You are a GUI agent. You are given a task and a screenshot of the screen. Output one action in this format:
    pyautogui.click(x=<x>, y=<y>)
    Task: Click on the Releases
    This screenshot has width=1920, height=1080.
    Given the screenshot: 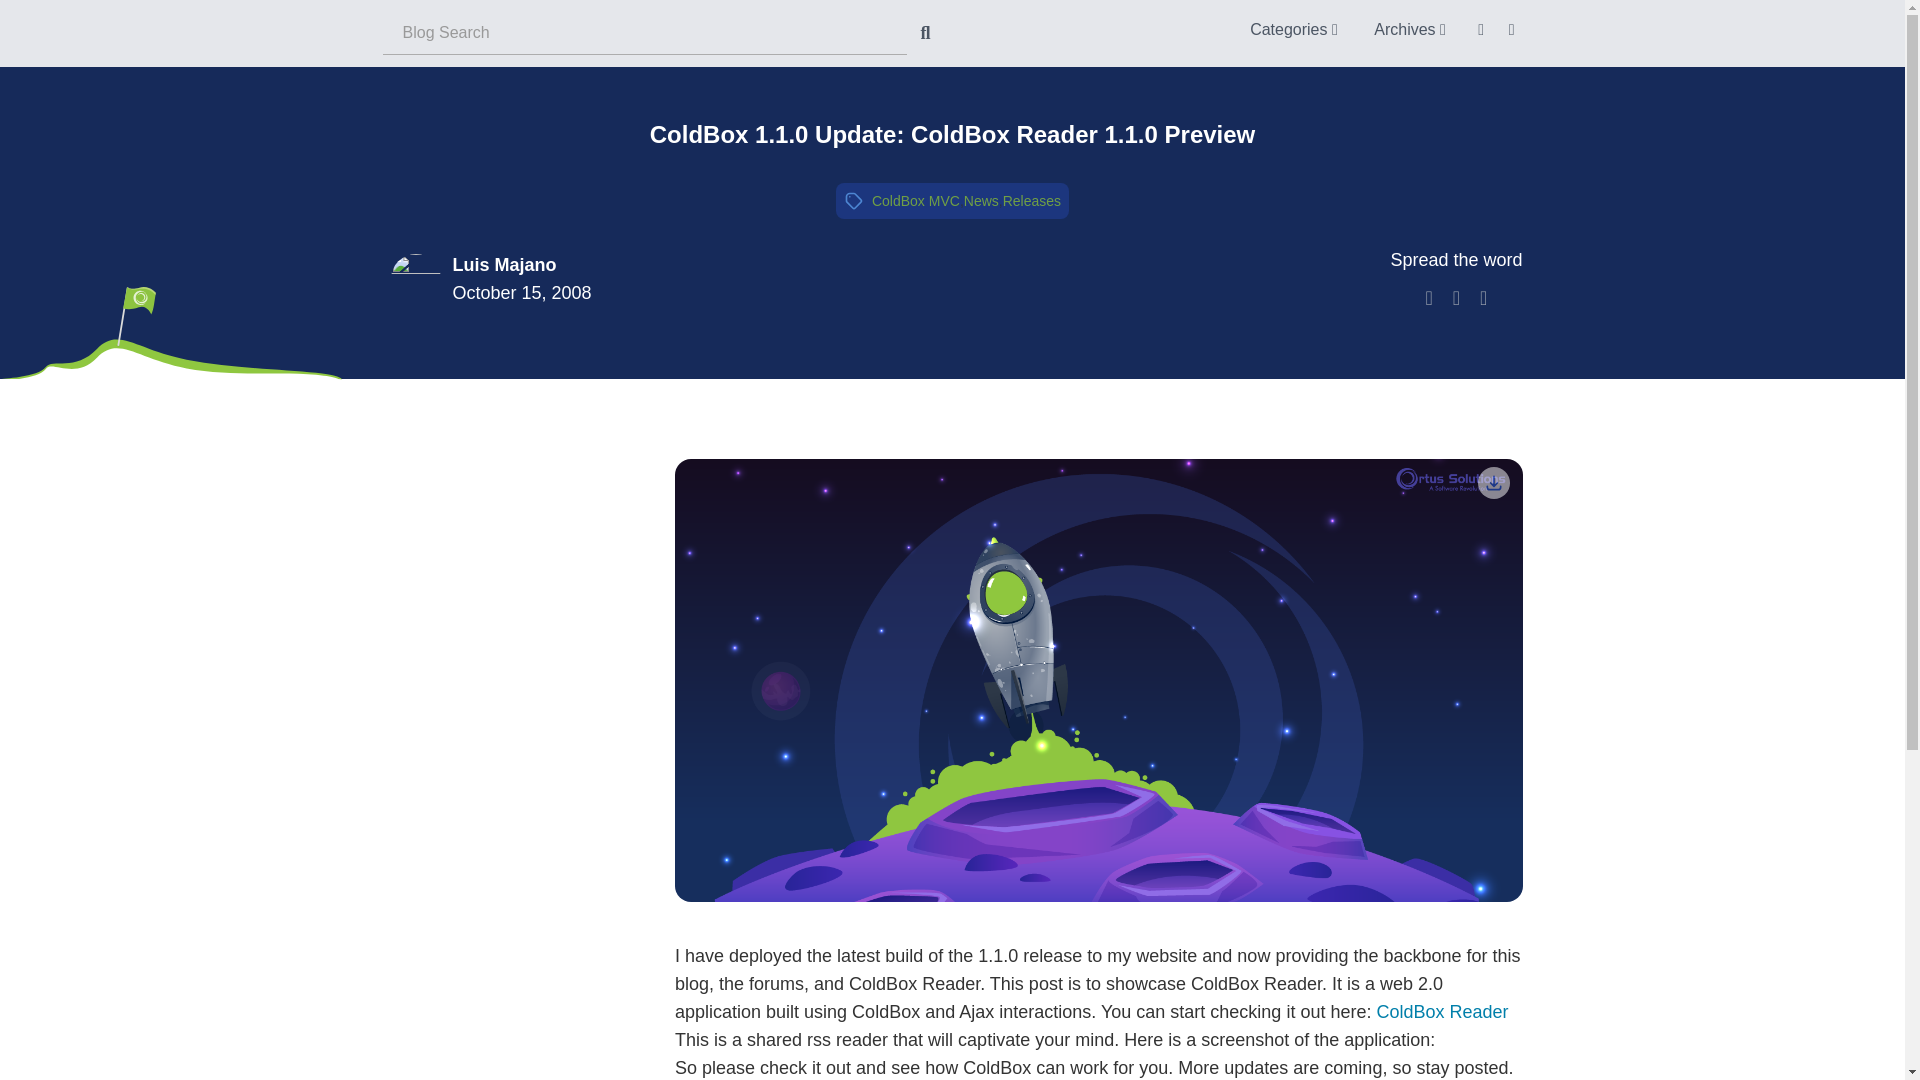 What is the action you would take?
    pyautogui.click(x=1032, y=200)
    